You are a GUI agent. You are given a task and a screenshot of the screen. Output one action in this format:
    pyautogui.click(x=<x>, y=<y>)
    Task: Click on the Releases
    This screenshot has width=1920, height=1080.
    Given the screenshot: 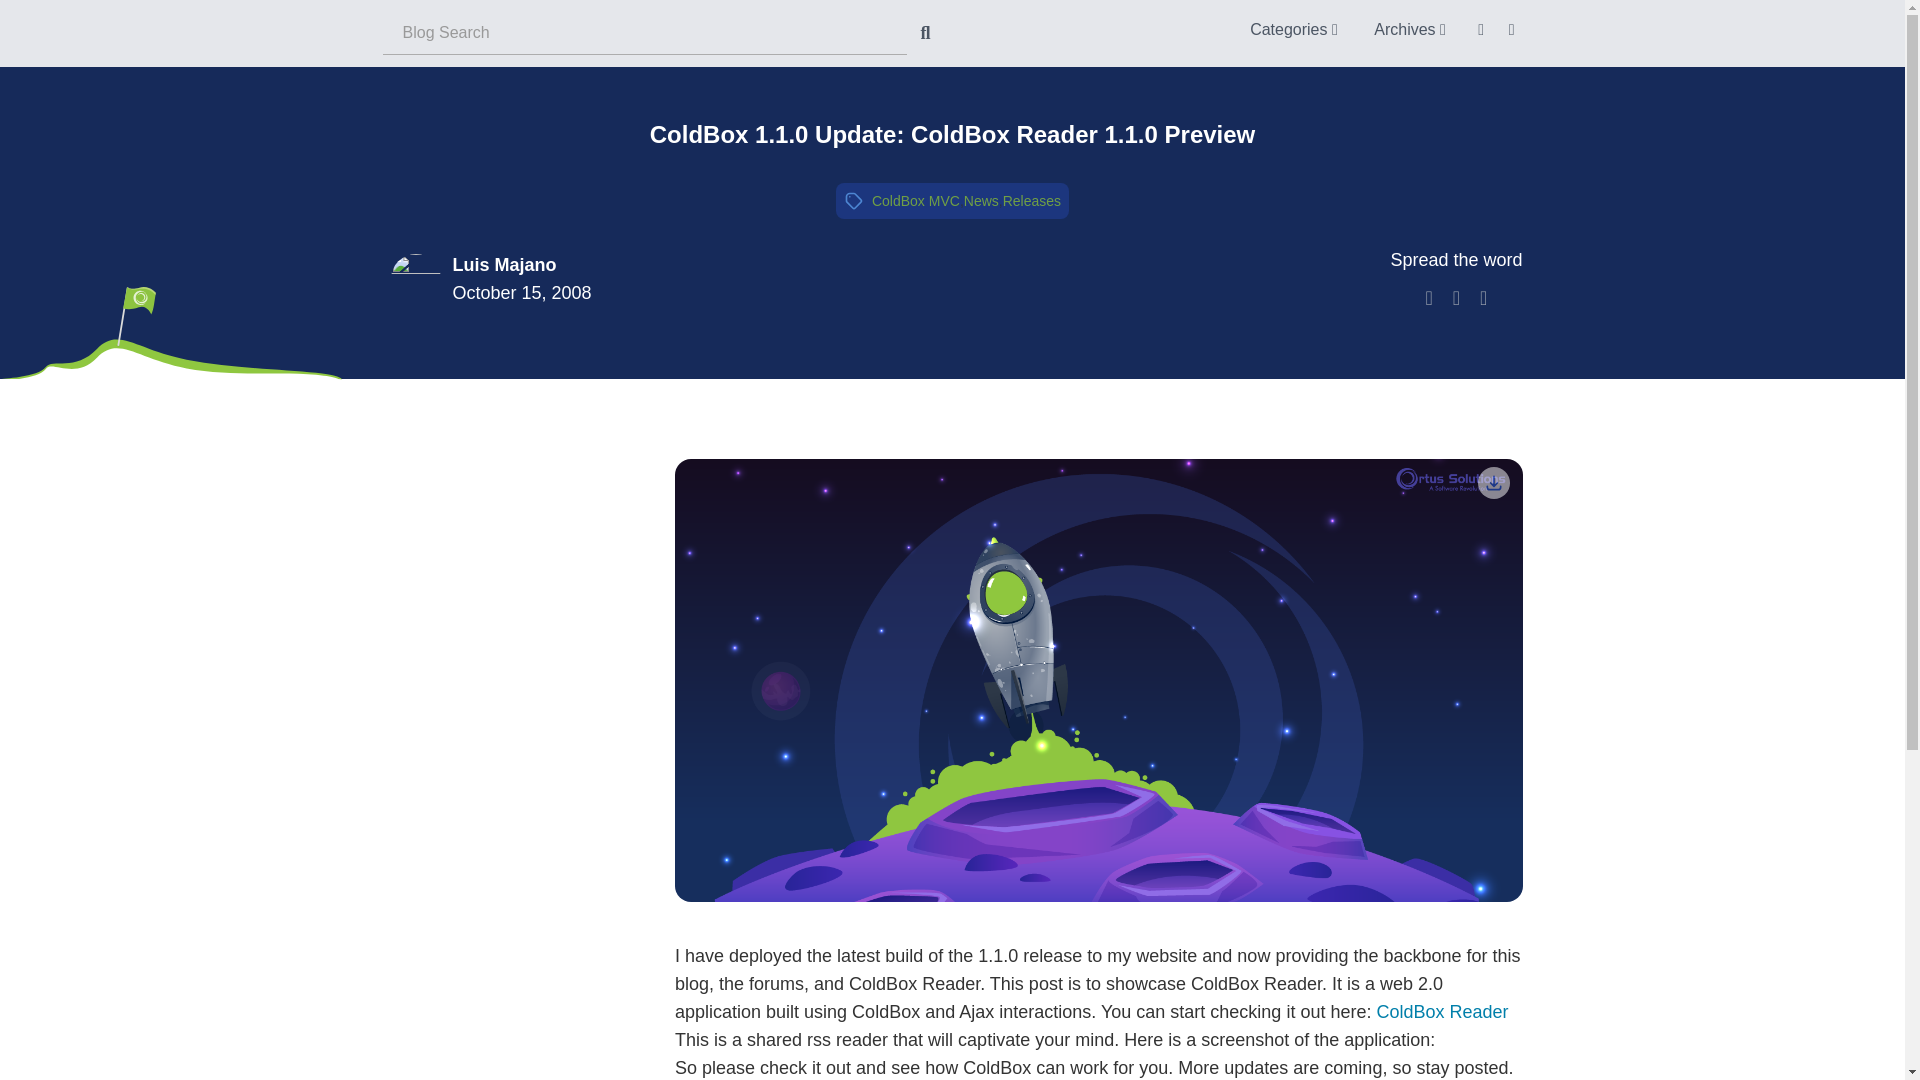 What is the action you would take?
    pyautogui.click(x=1032, y=200)
    